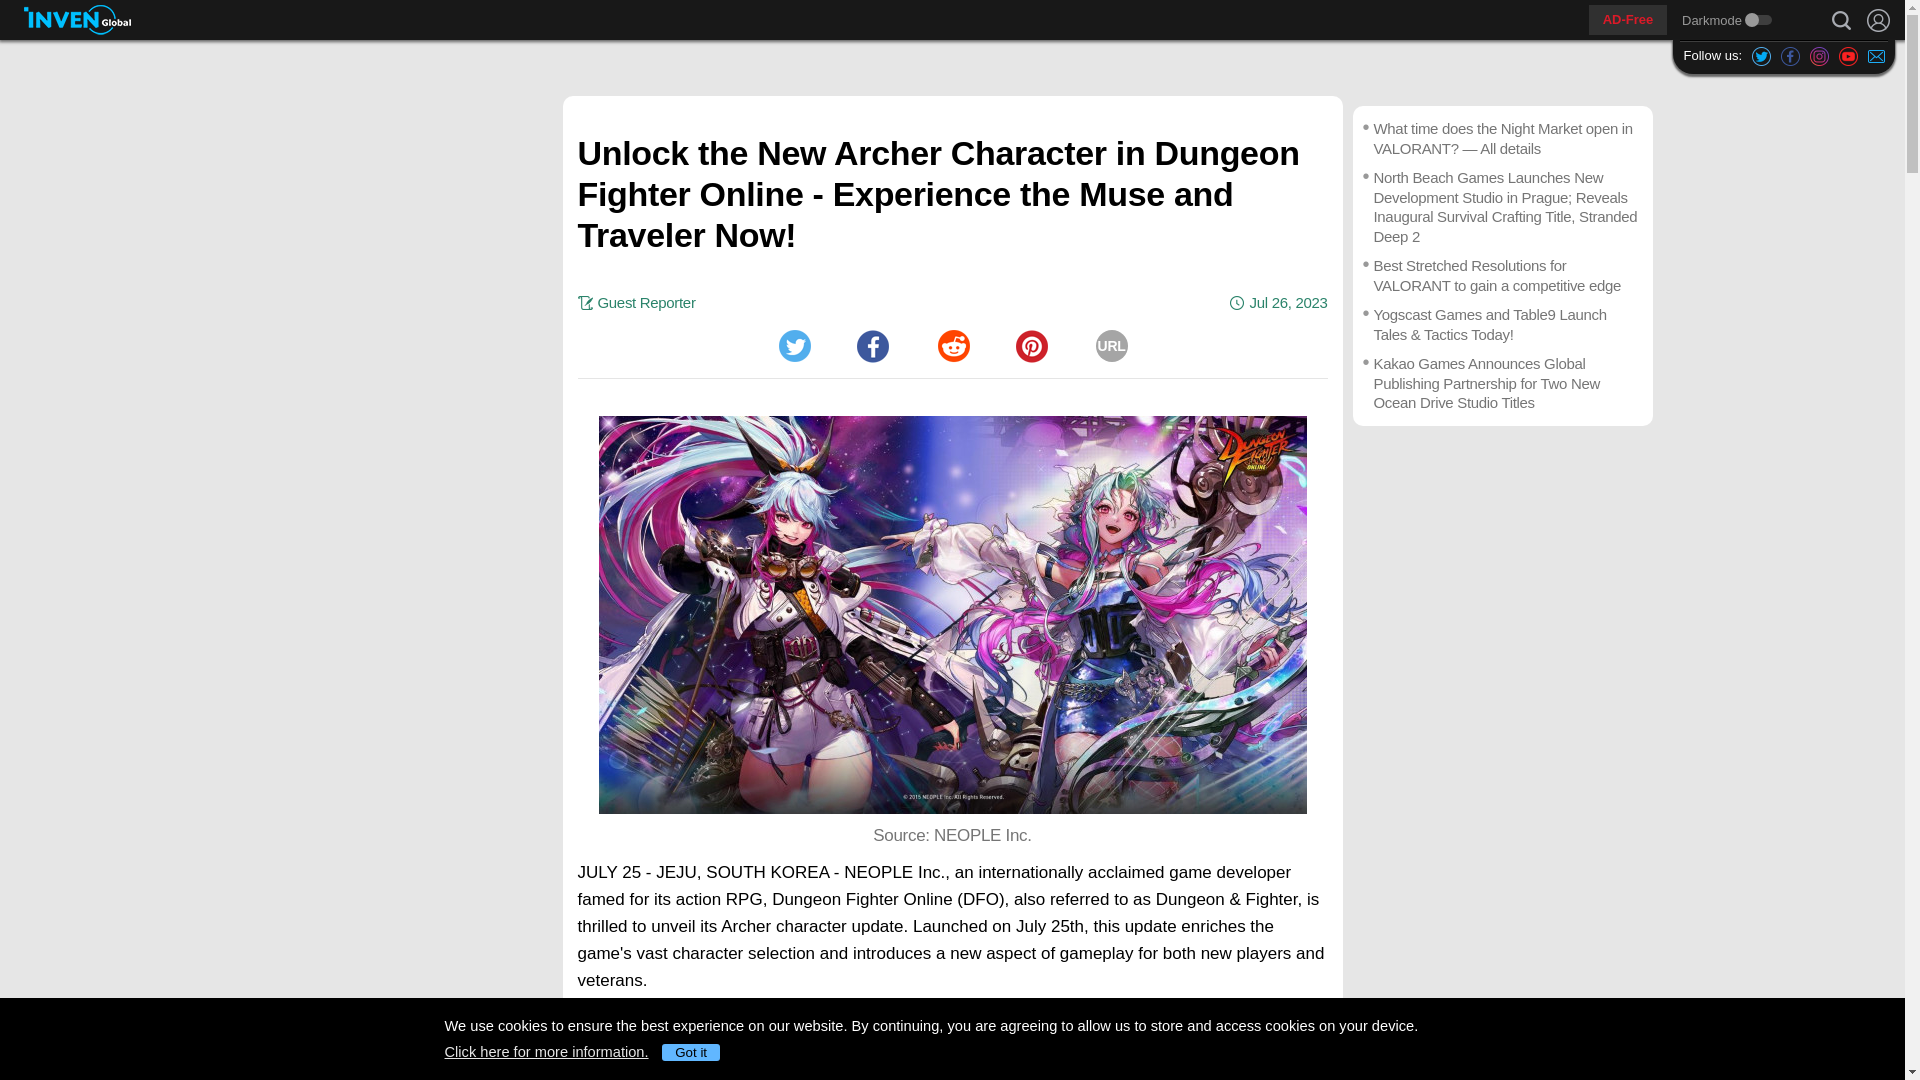  What do you see at coordinates (1032, 346) in the screenshot?
I see `Pinterest` at bounding box center [1032, 346].